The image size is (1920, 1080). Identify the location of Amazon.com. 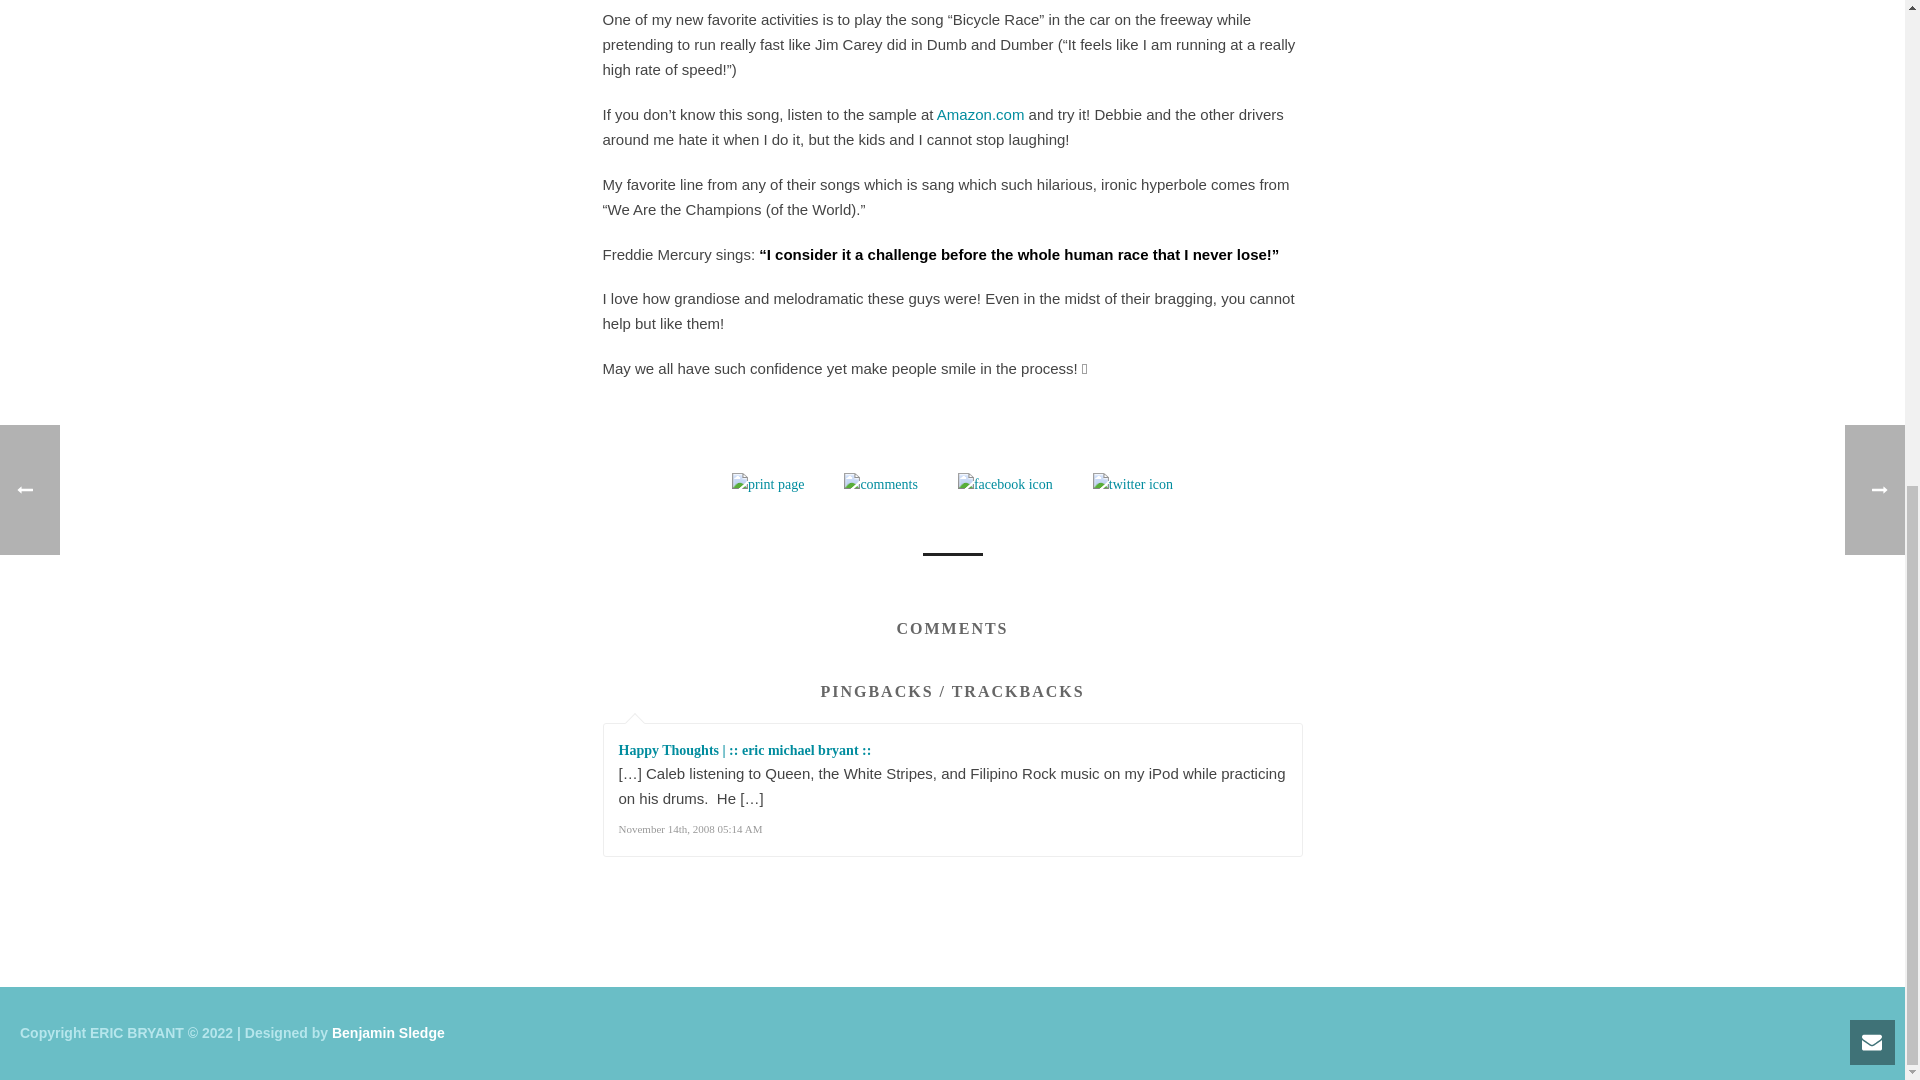
(980, 114).